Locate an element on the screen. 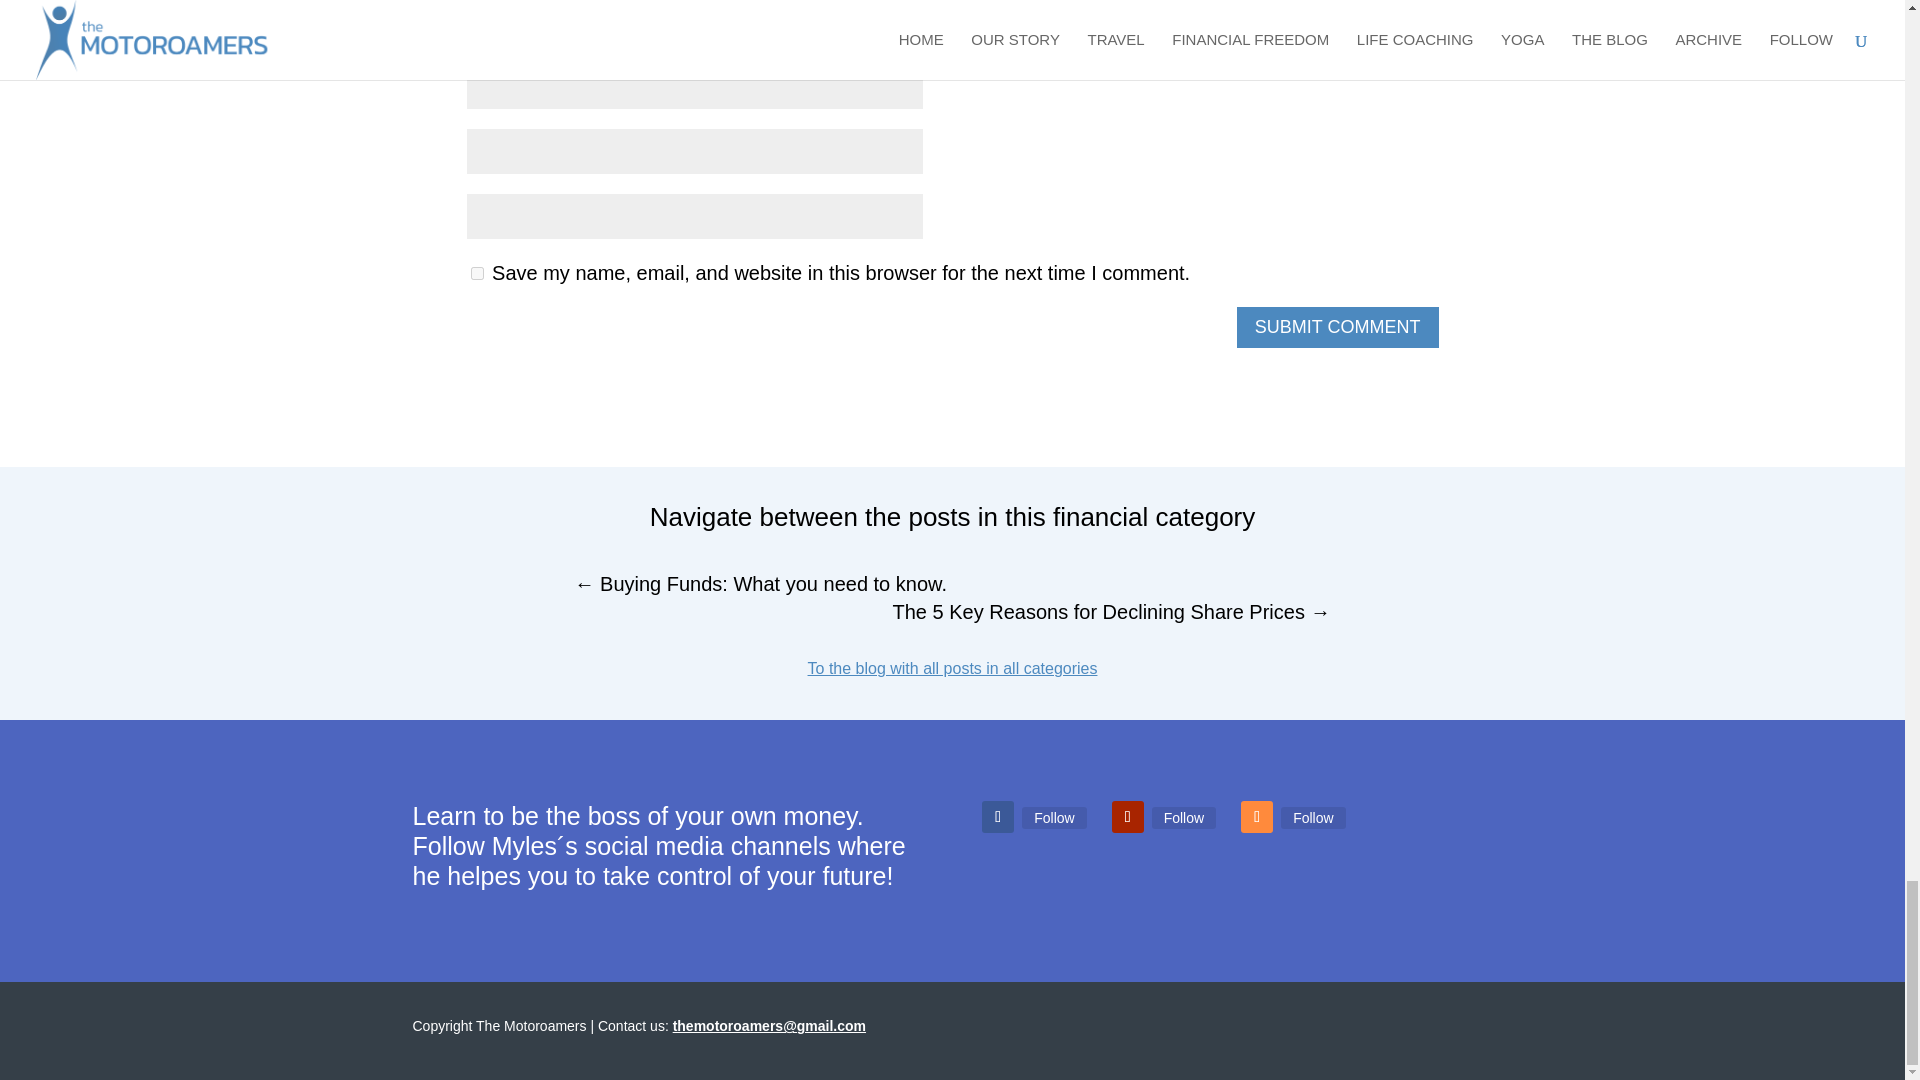 The width and height of the screenshot is (1920, 1080). RSS is located at coordinates (1312, 818).